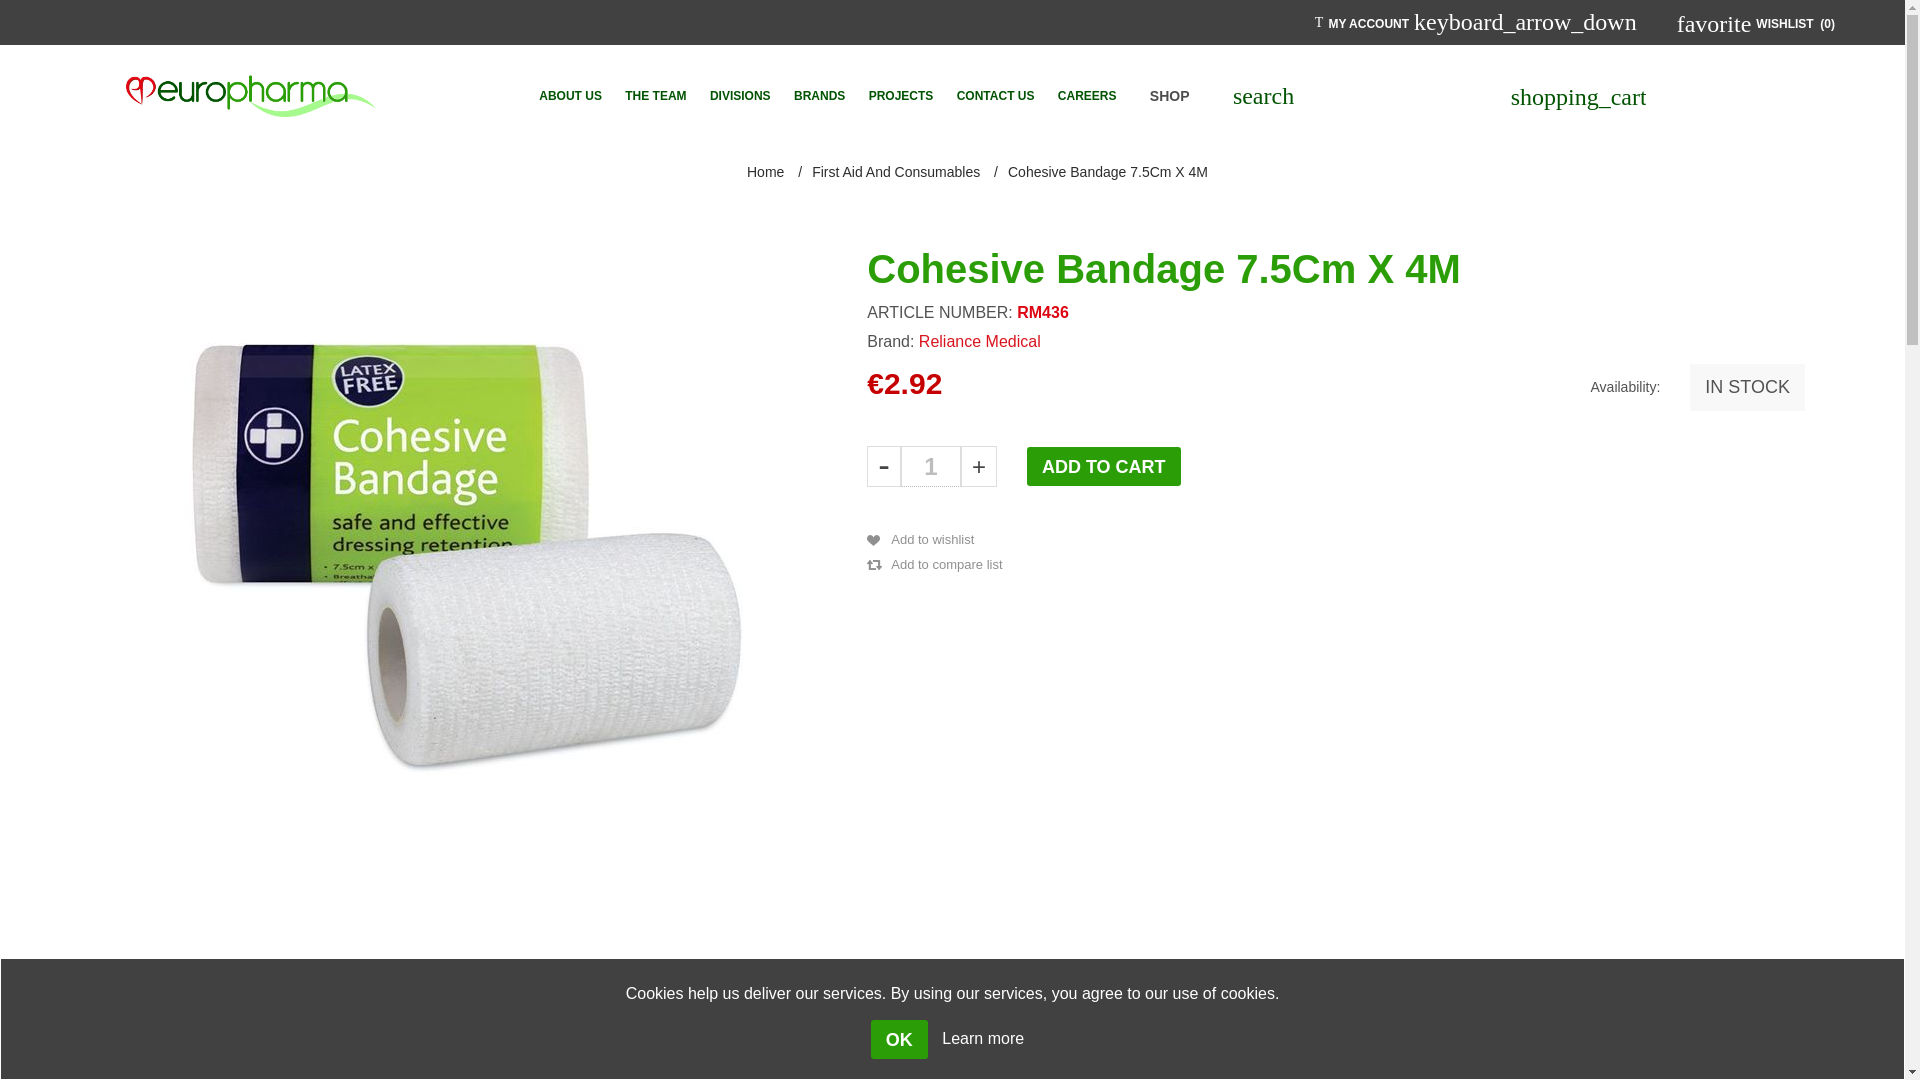 The image size is (1920, 1080). I want to click on The Team, so click(654, 95).